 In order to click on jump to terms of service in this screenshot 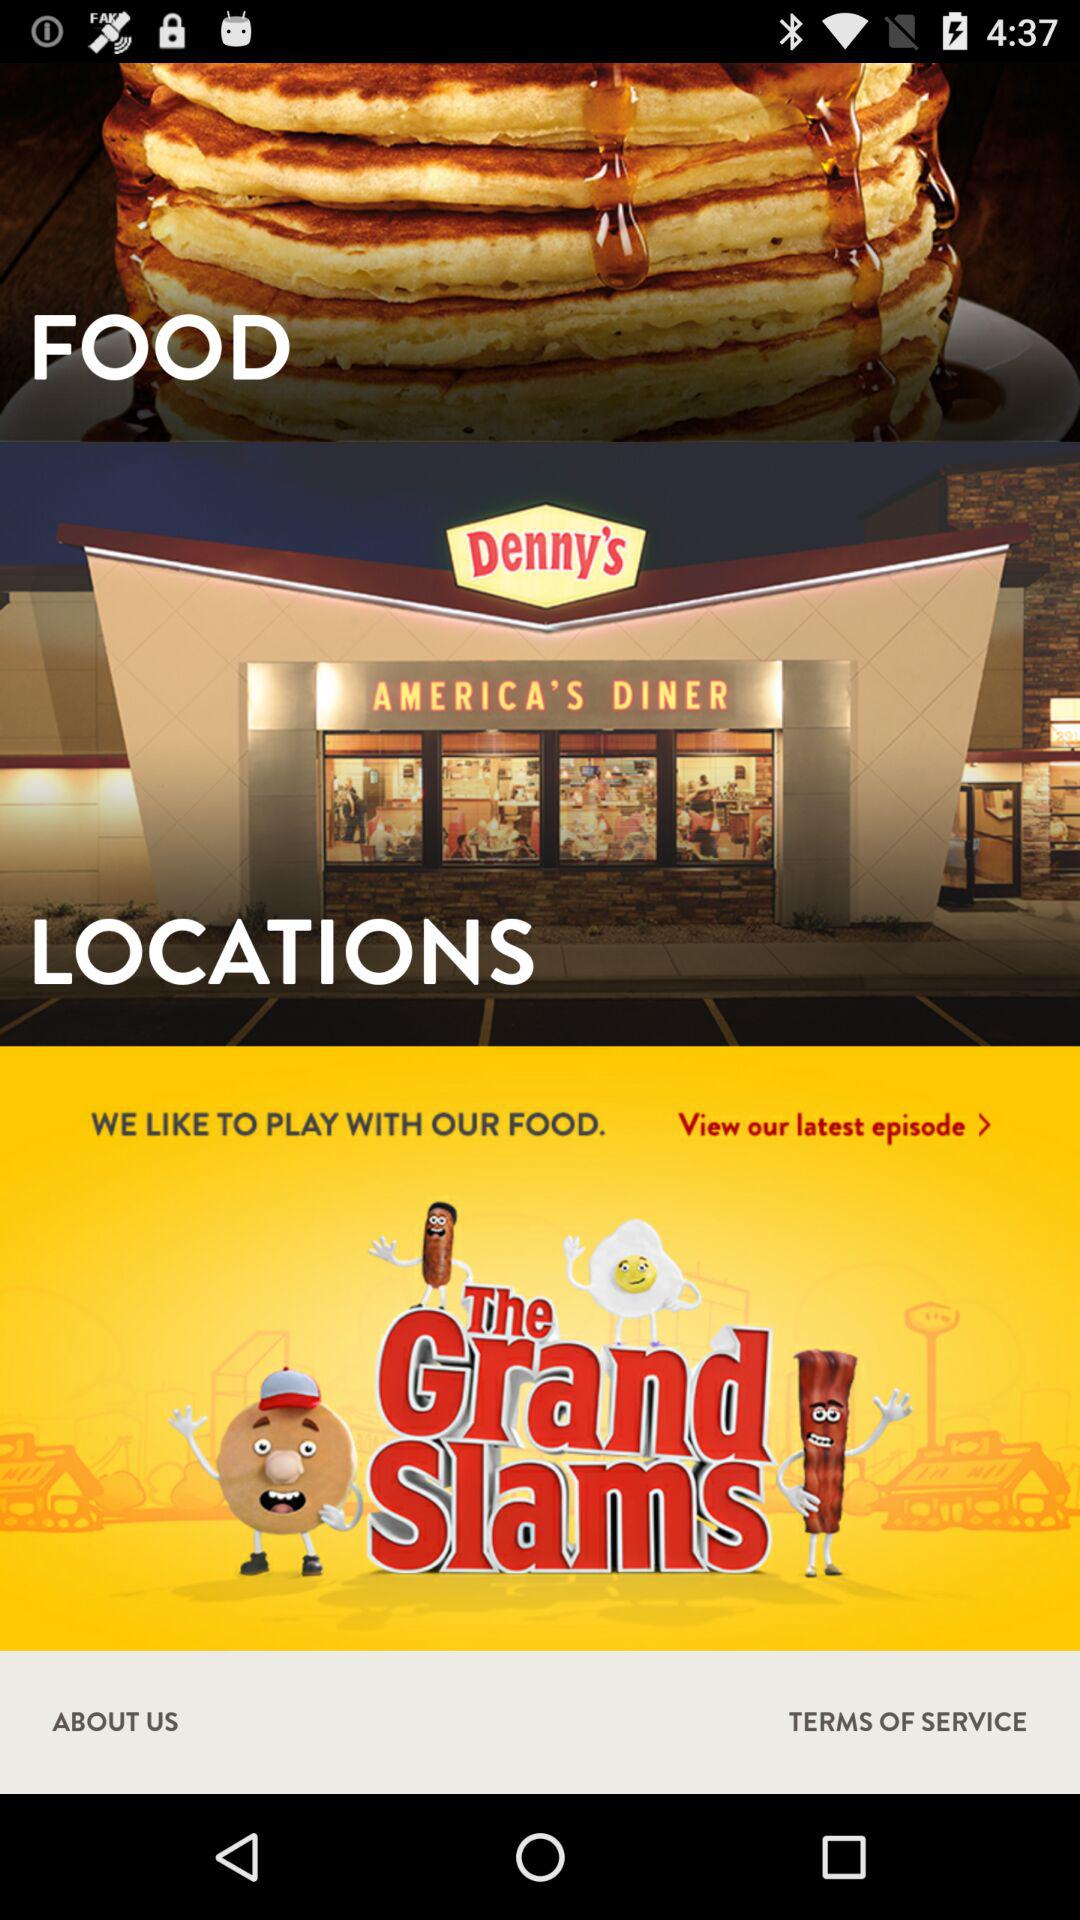, I will do `click(908, 1722)`.